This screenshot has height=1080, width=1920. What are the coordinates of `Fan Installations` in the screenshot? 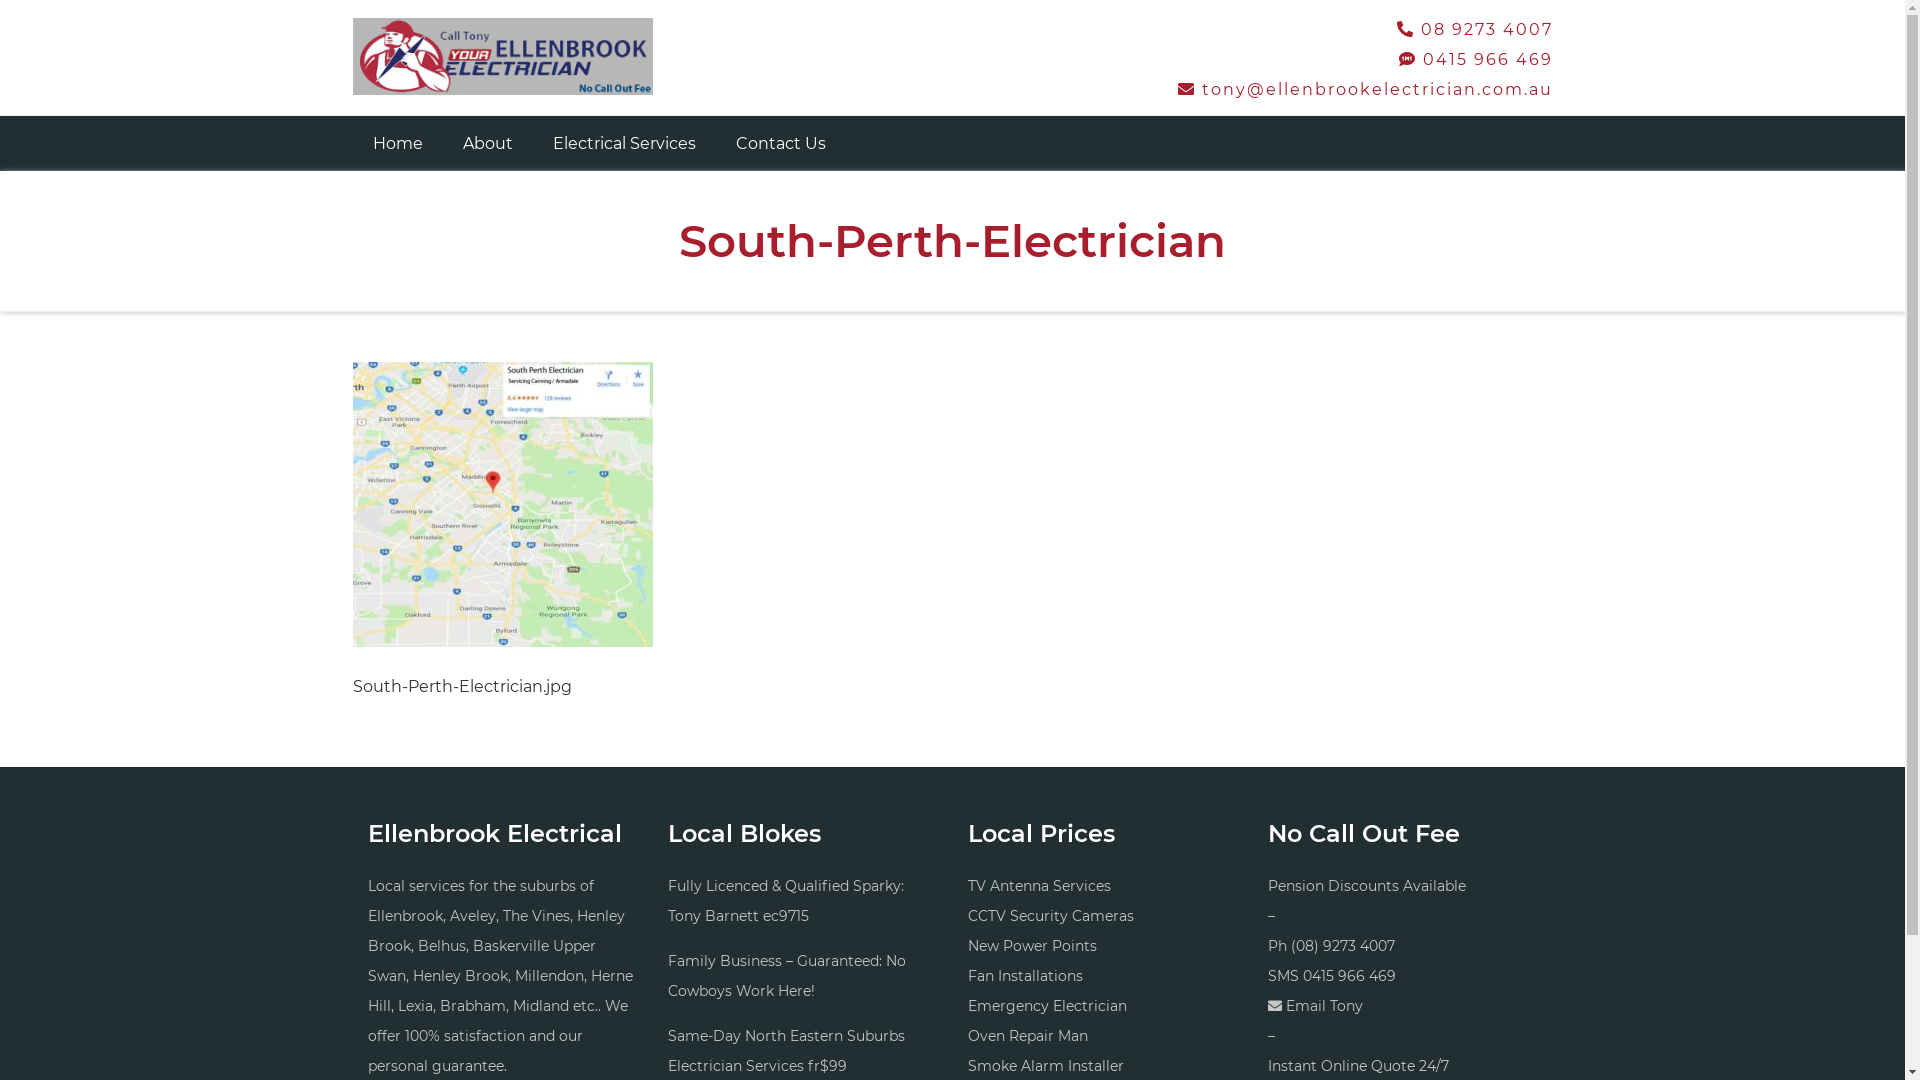 It's located at (1026, 976).